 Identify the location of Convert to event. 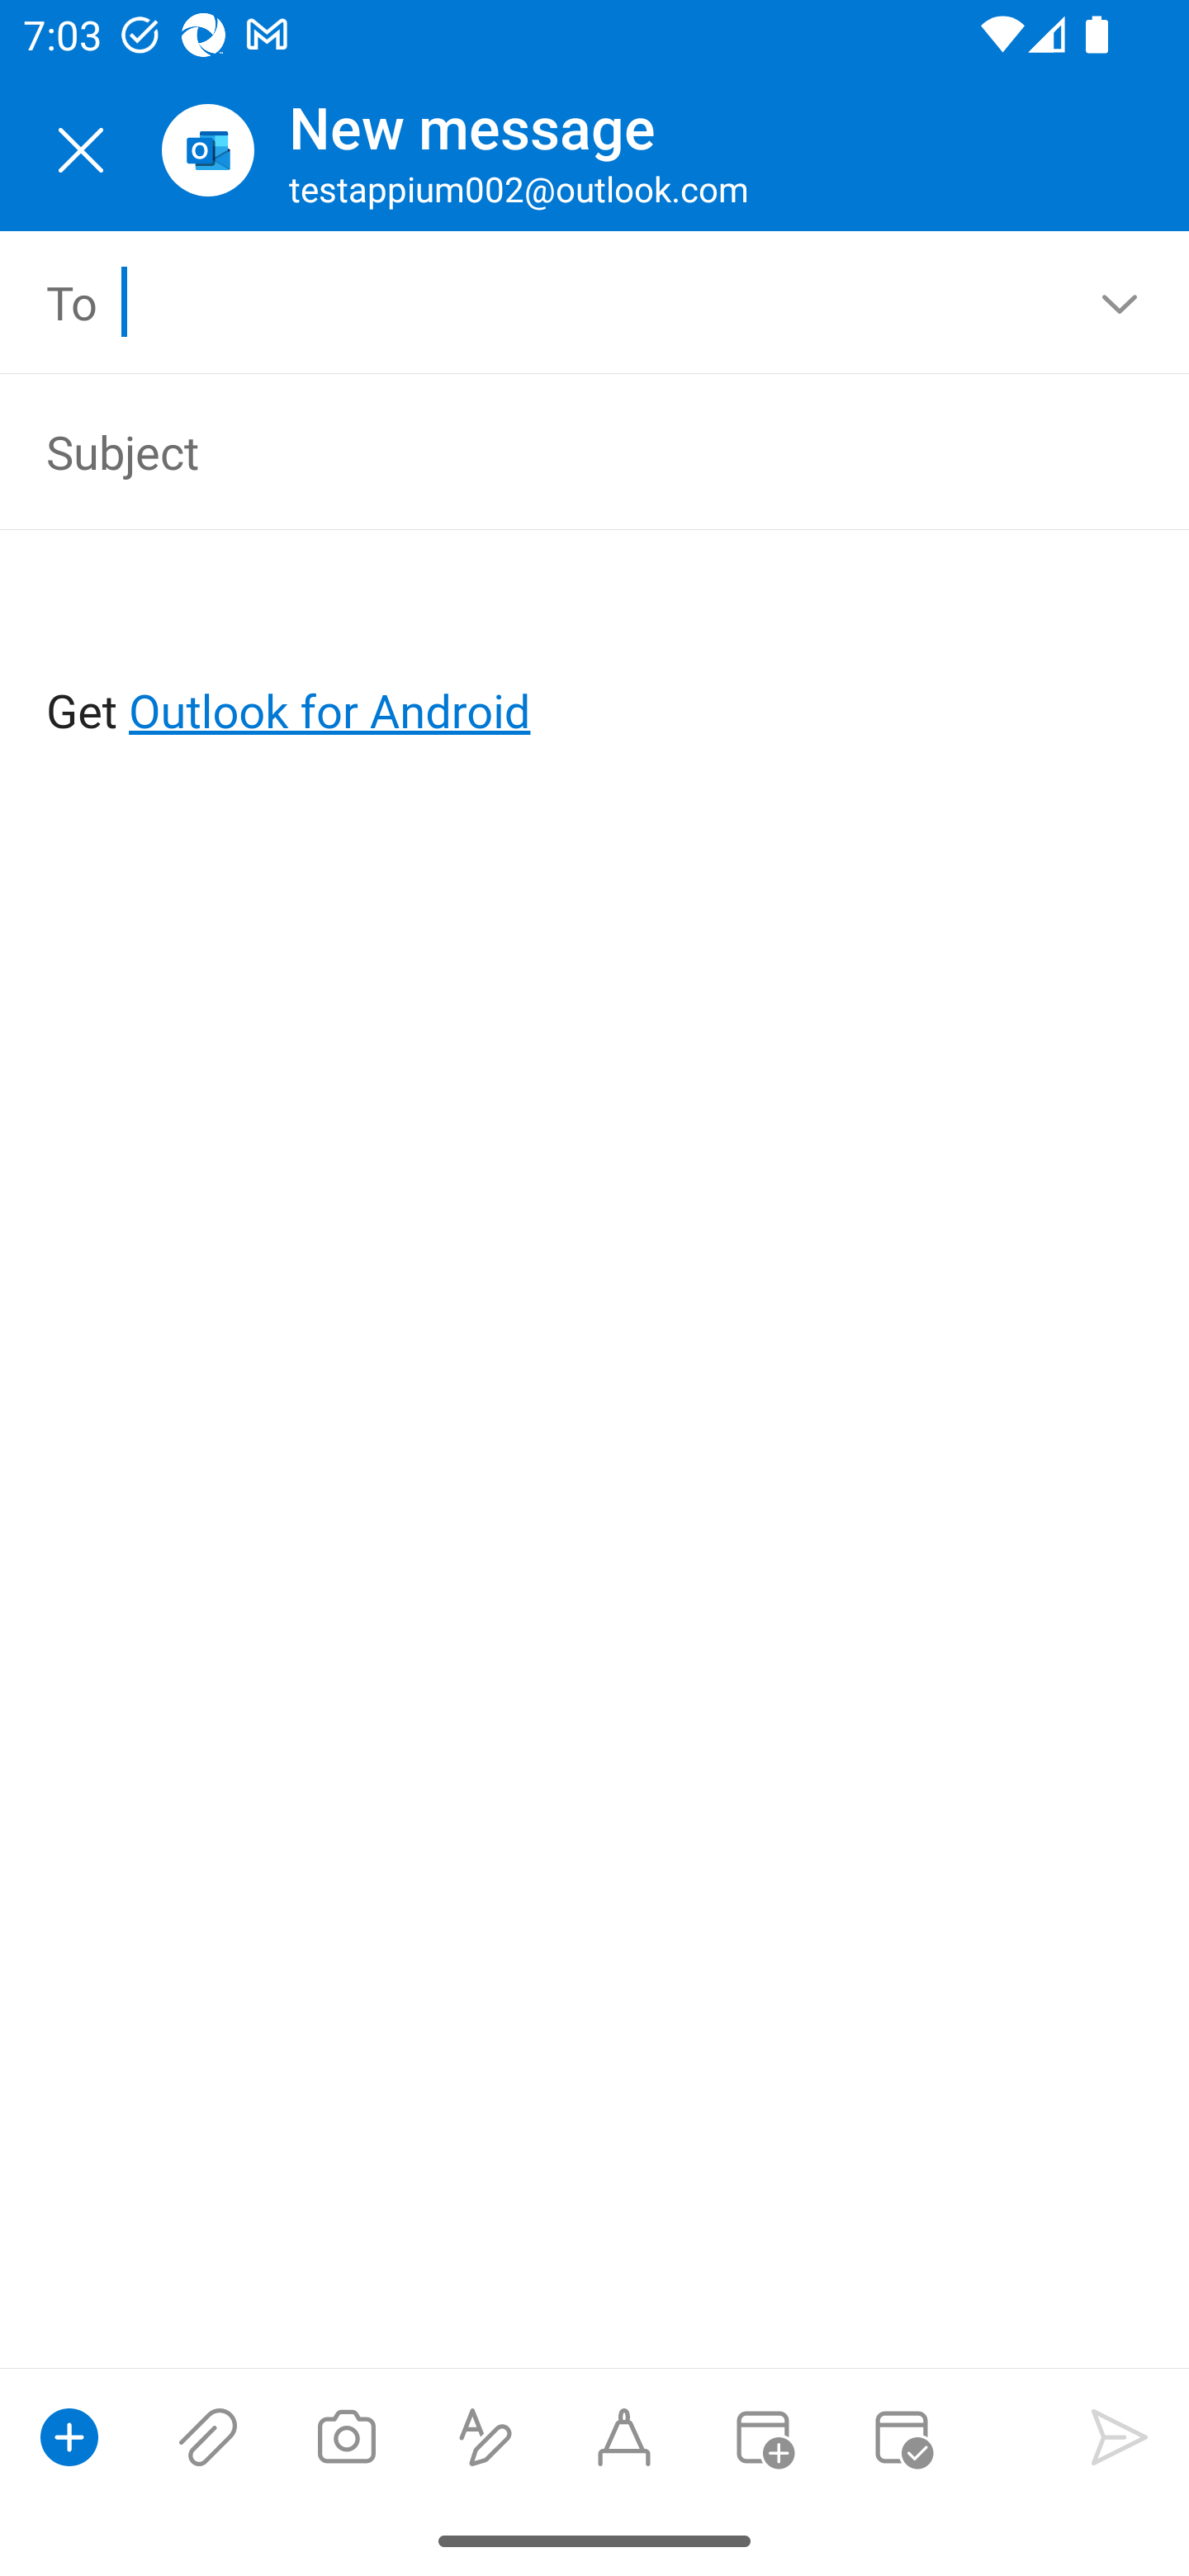
(762, 2436).